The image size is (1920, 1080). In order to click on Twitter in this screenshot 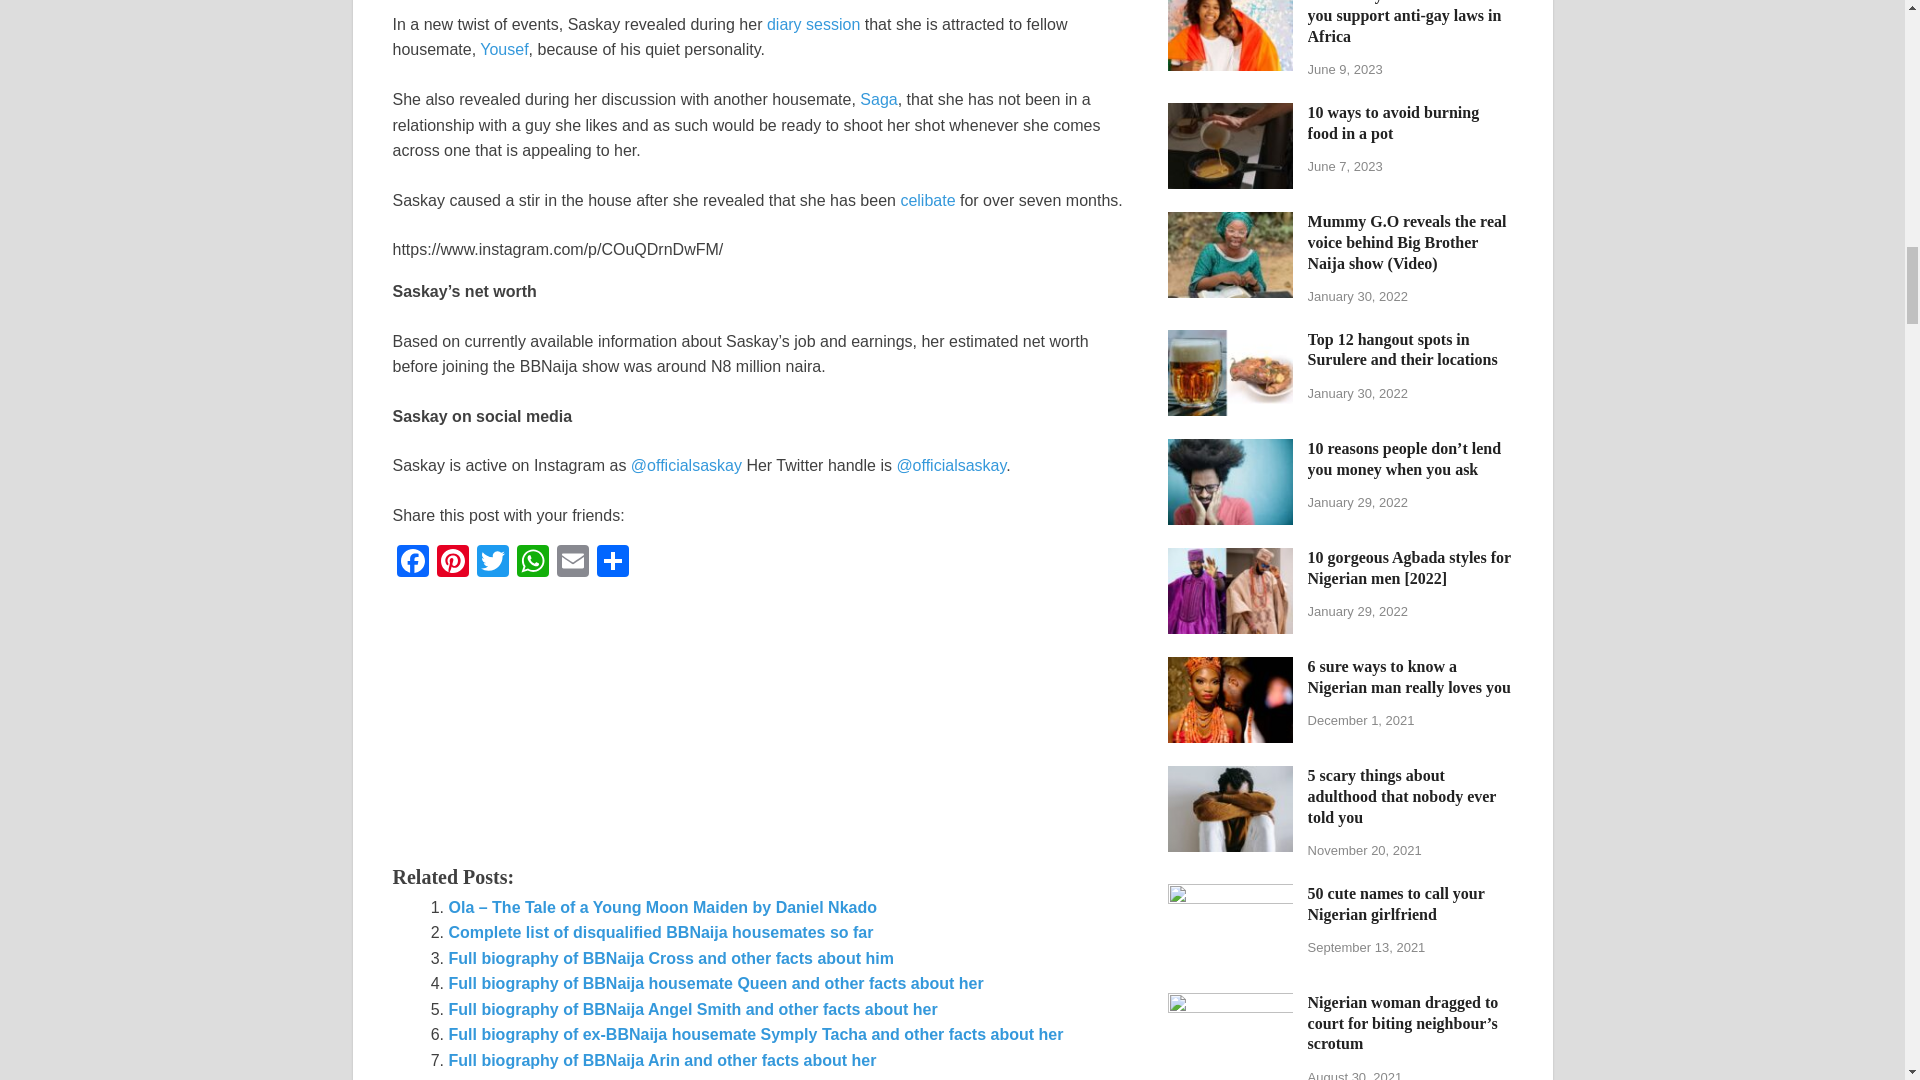, I will do `click(492, 562)`.